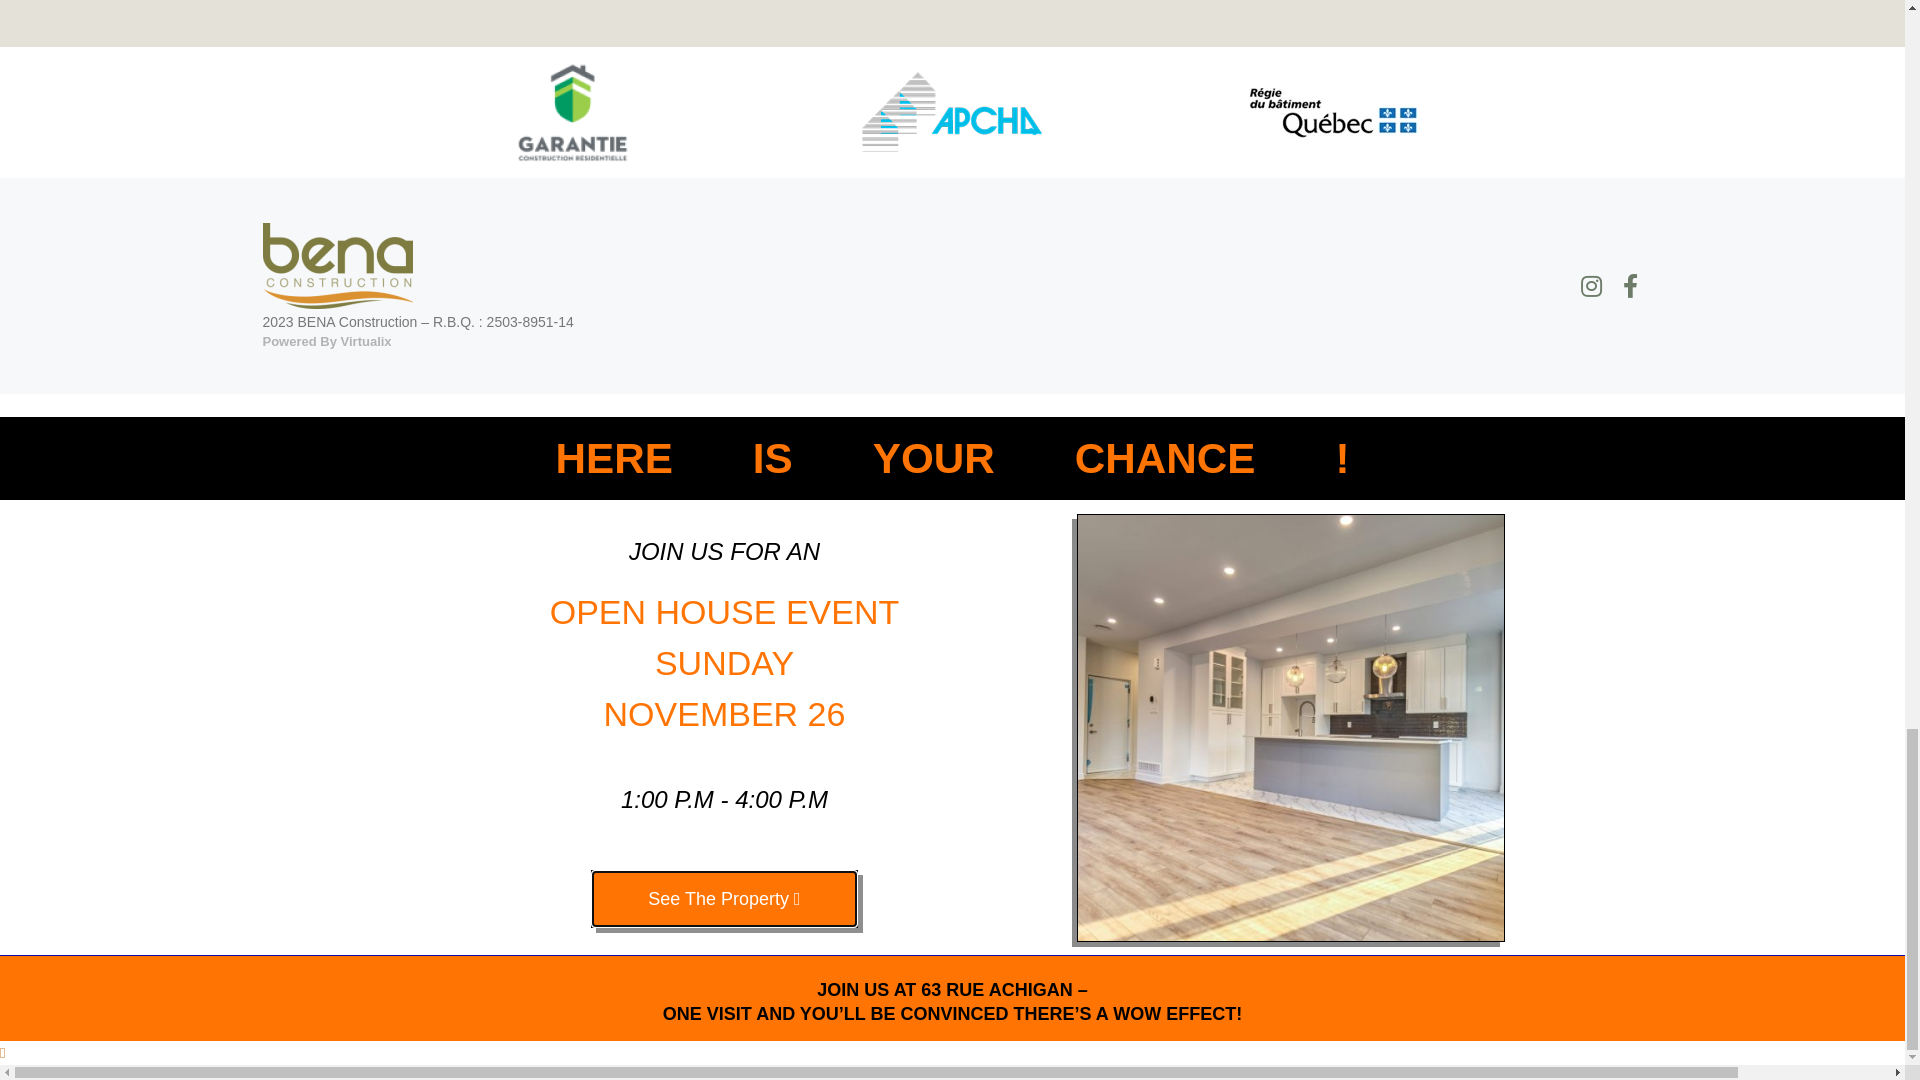  What do you see at coordinates (1470, 115) in the screenshot?
I see `Listings` at bounding box center [1470, 115].